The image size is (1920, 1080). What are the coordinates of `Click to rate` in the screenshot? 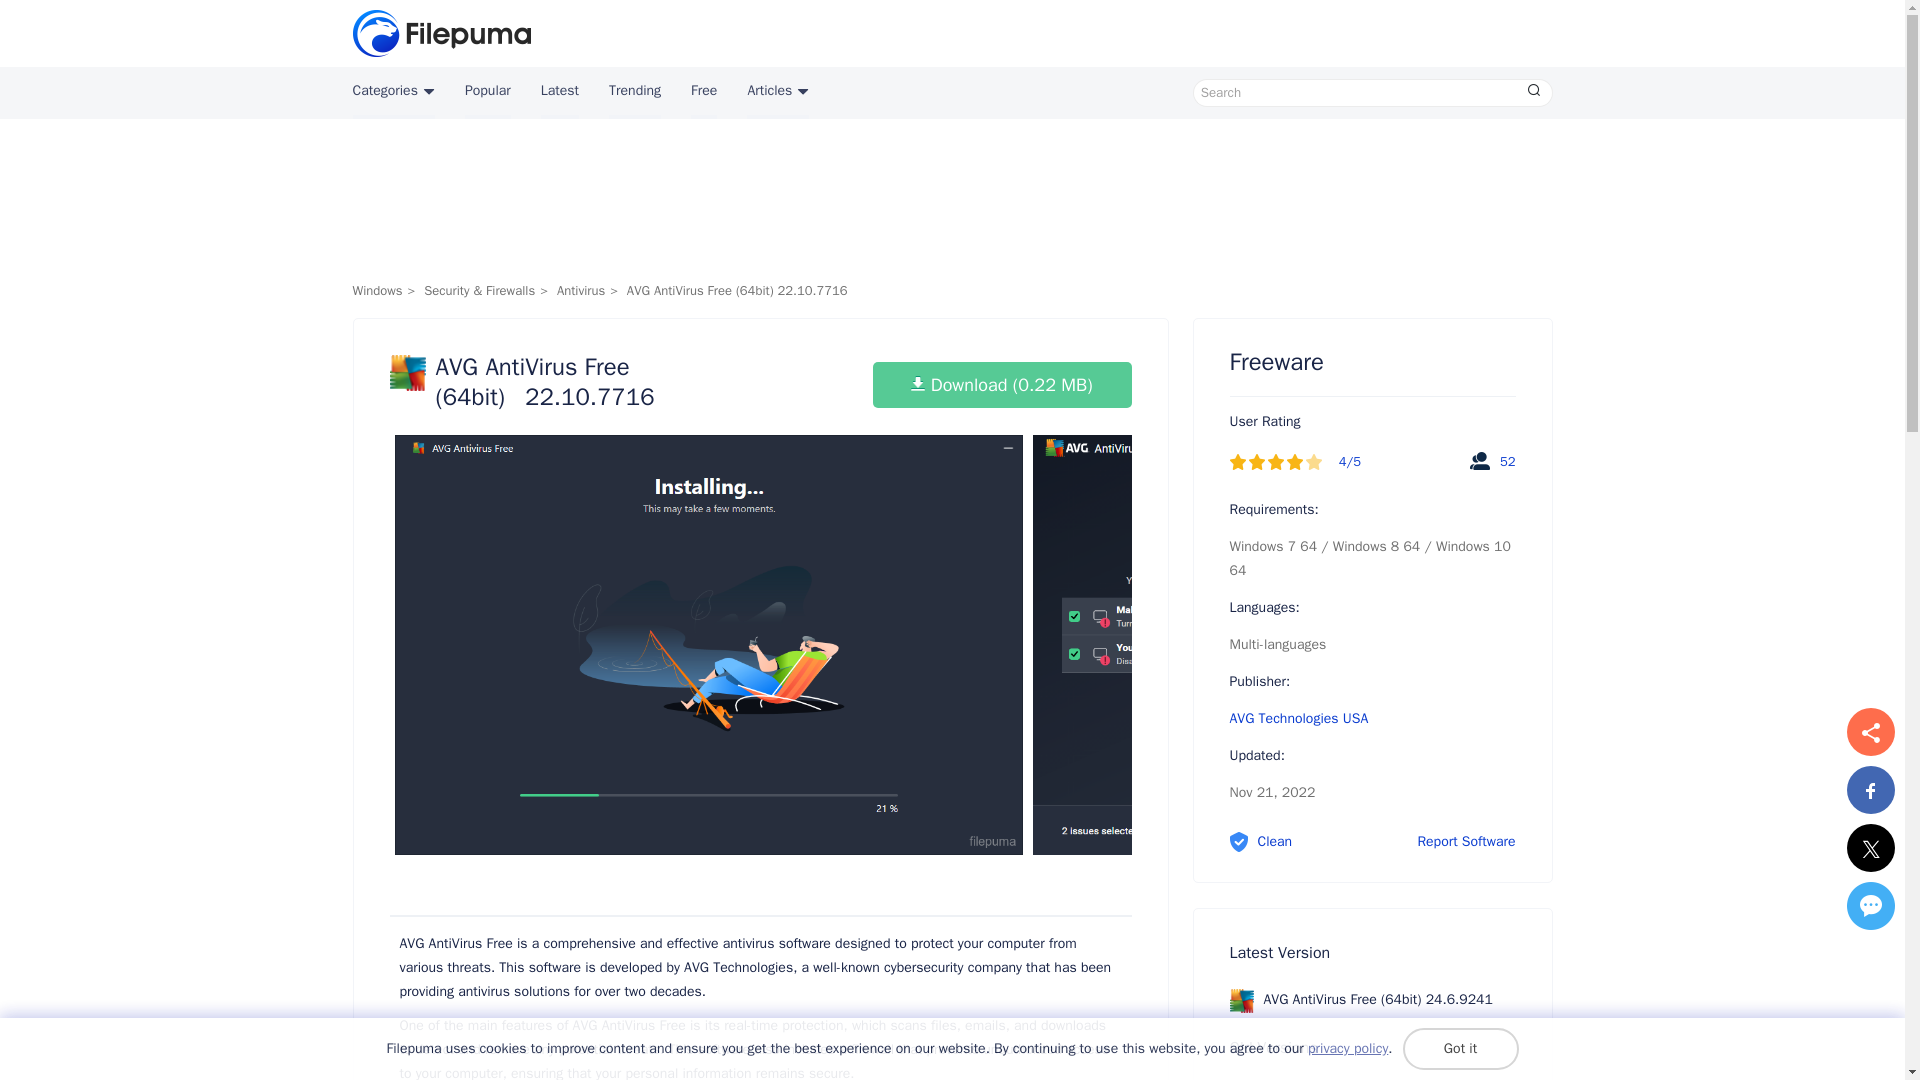 It's located at (1294, 461).